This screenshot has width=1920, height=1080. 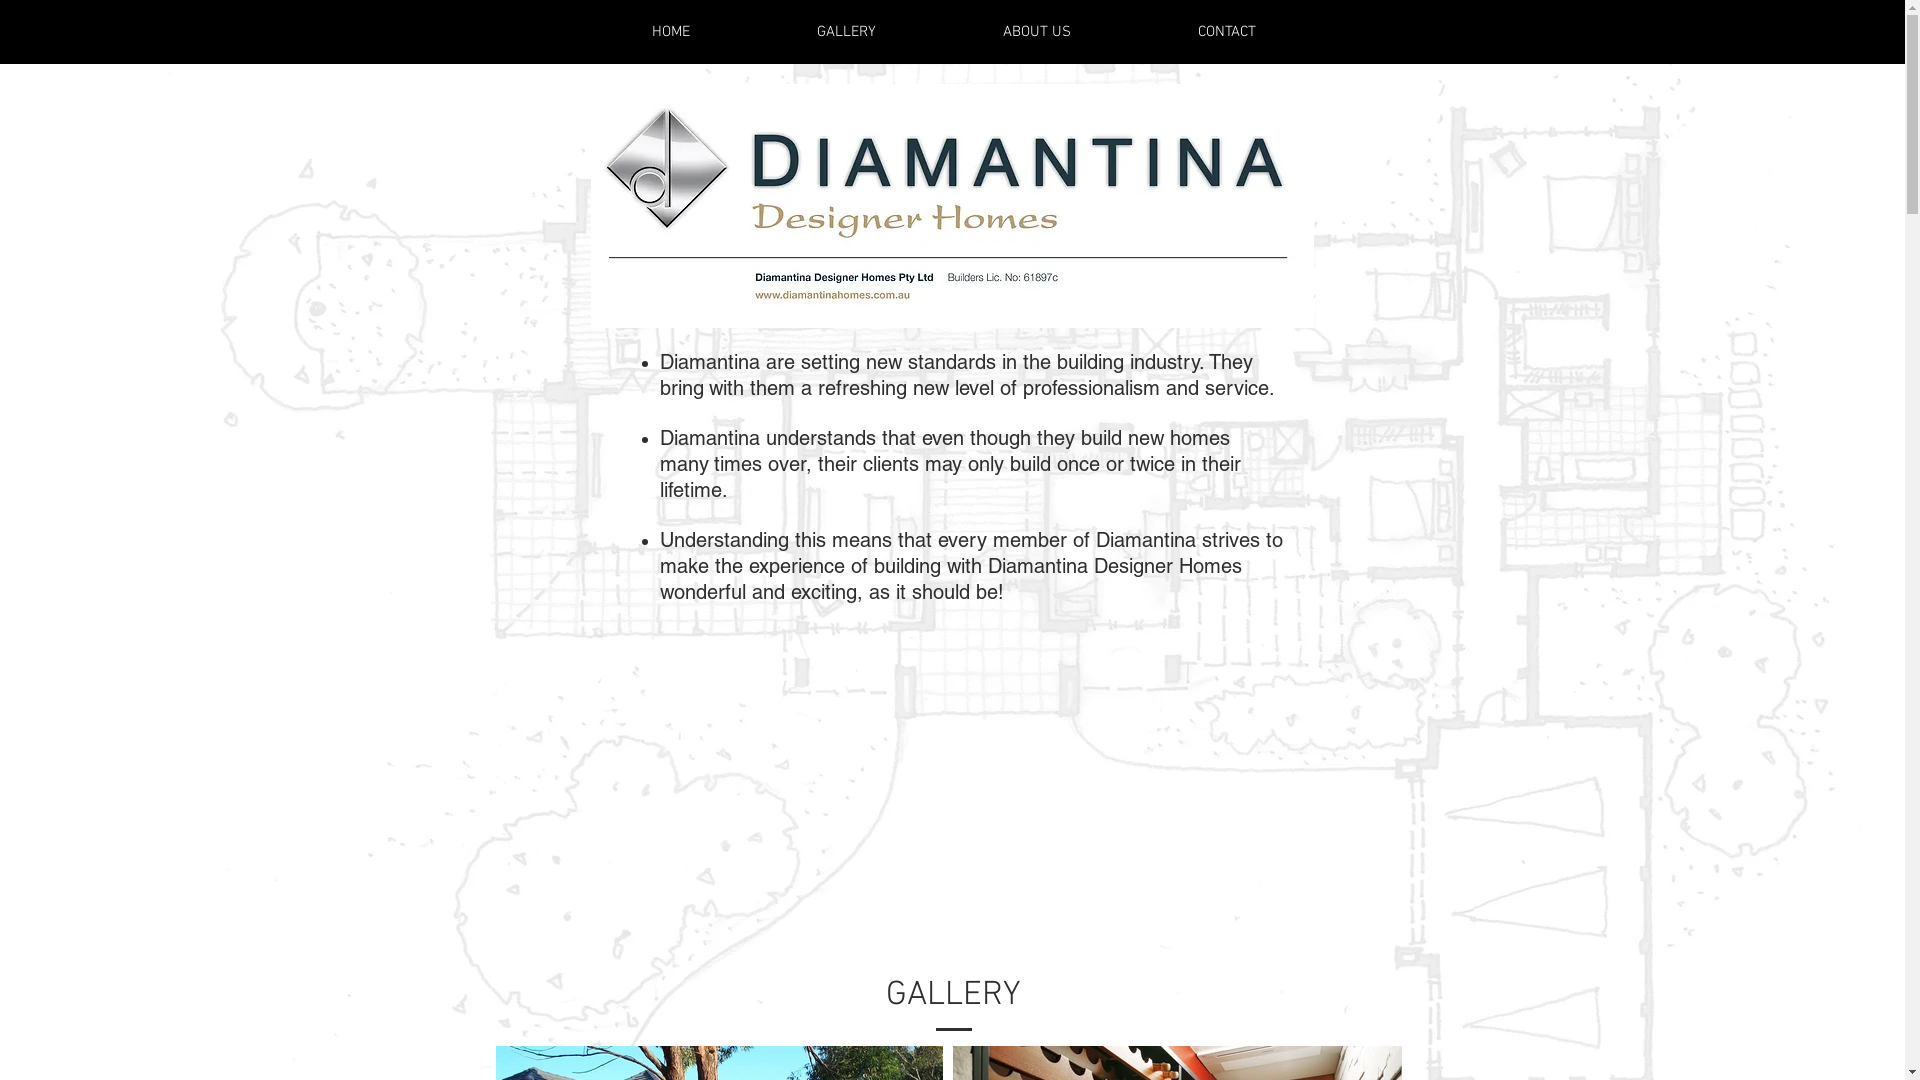 I want to click on ABOUT US, so click(x=1038, y=32).